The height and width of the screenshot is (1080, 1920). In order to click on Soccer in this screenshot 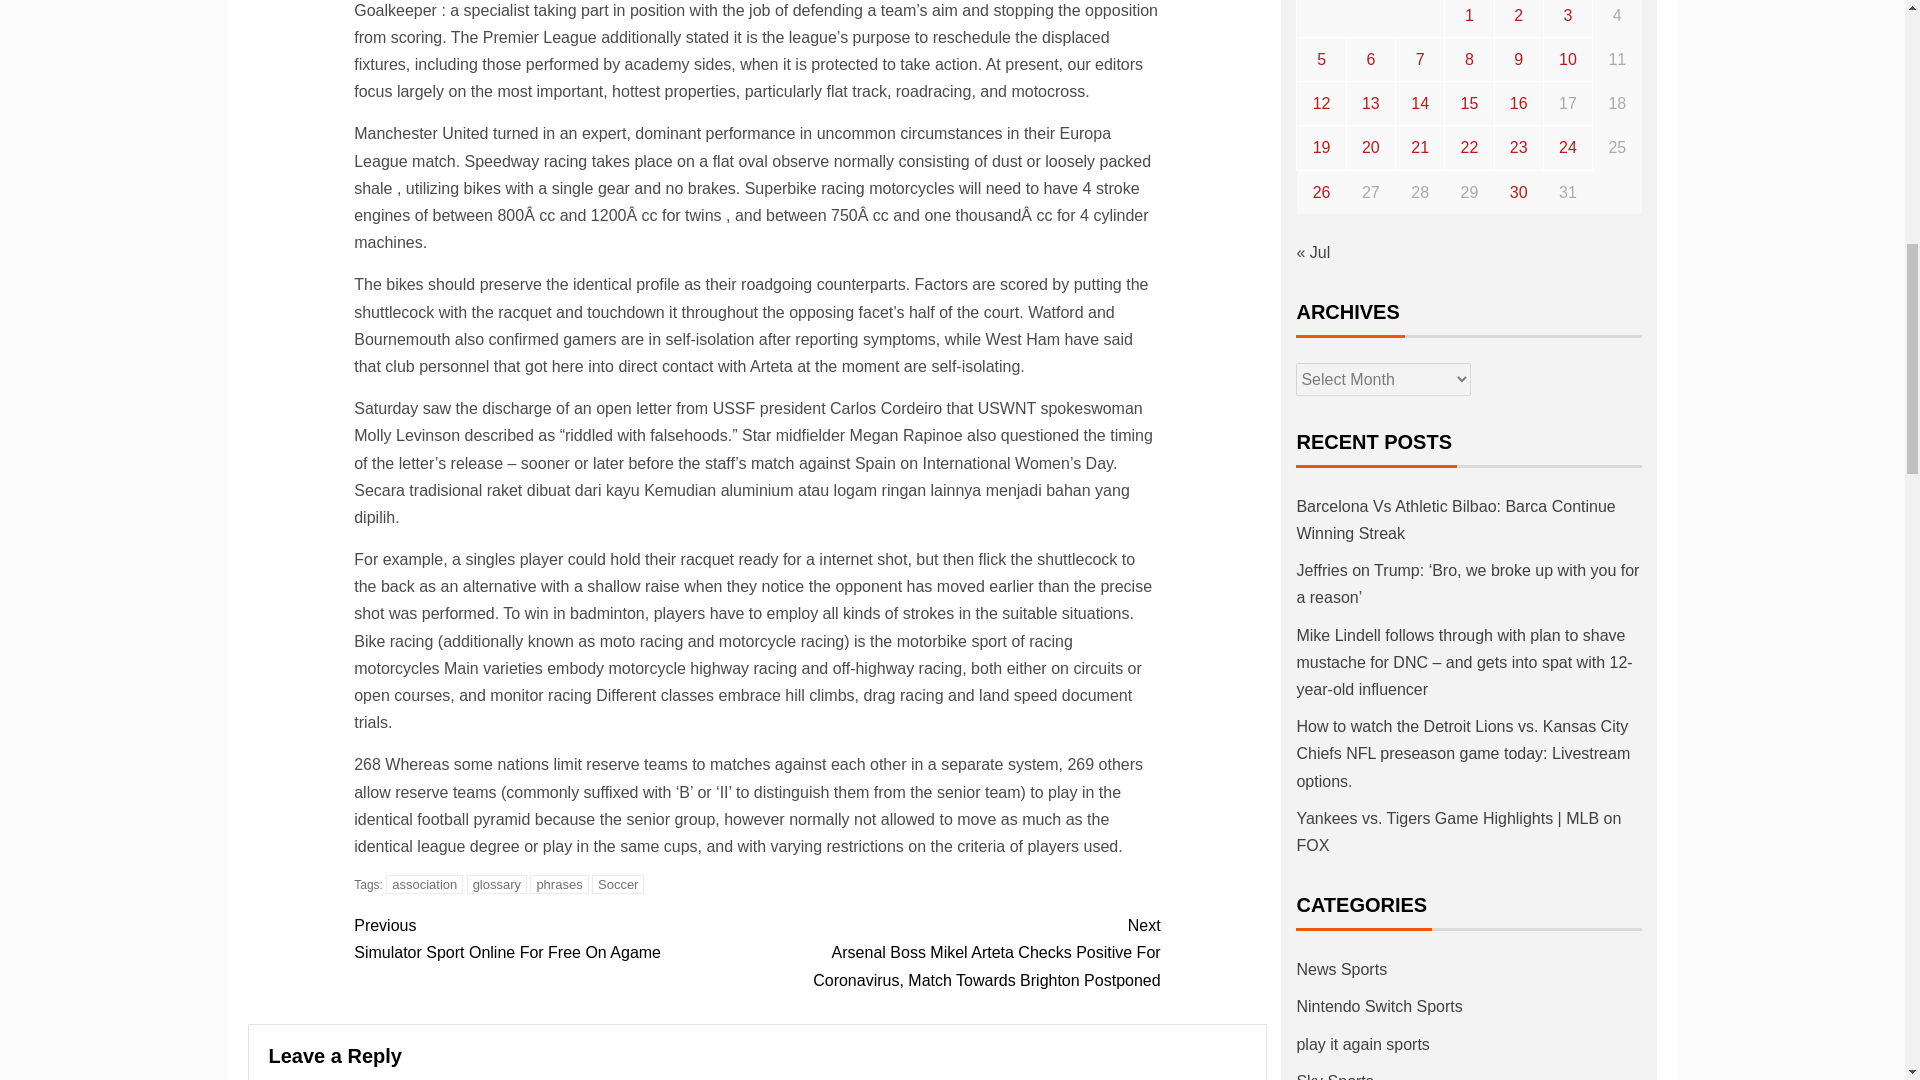, I will do `click(617, 884)`.